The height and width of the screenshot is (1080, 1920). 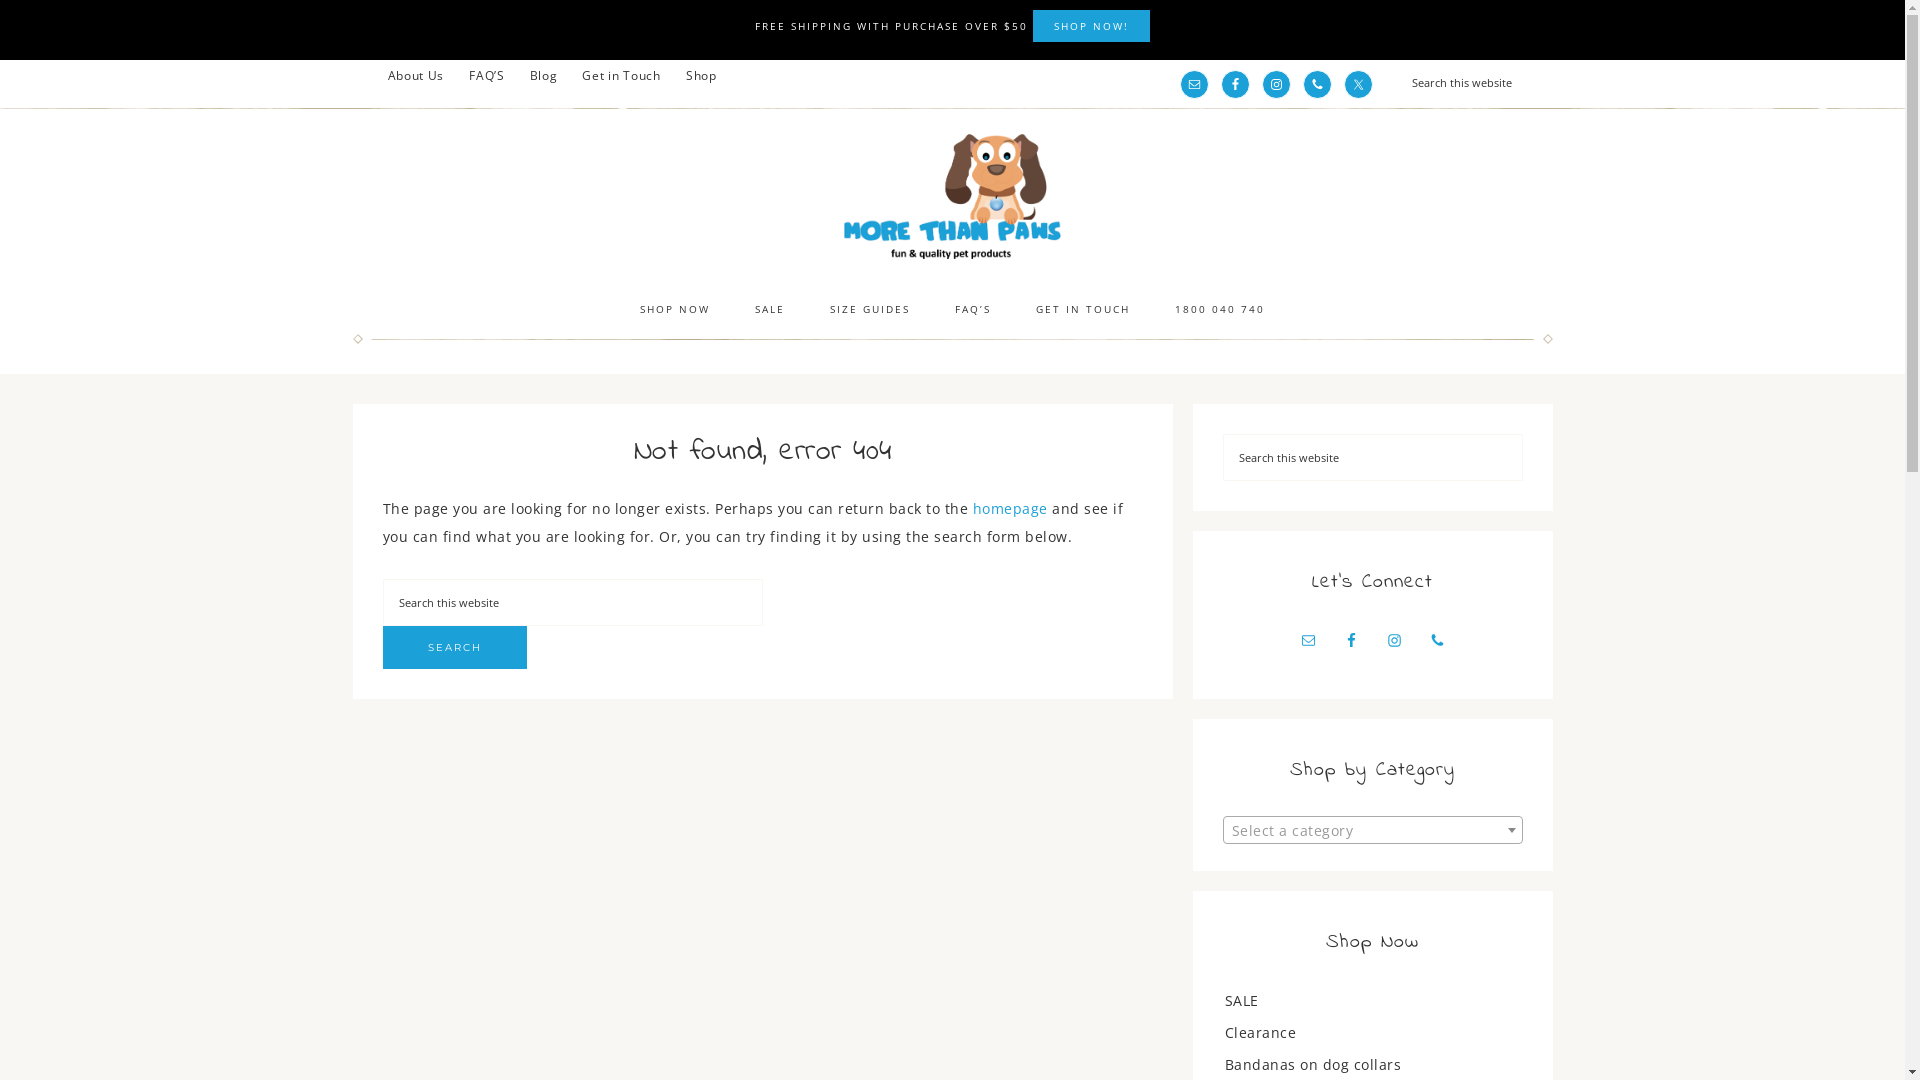 I want to click on Blog, so click(x=544, y=76).